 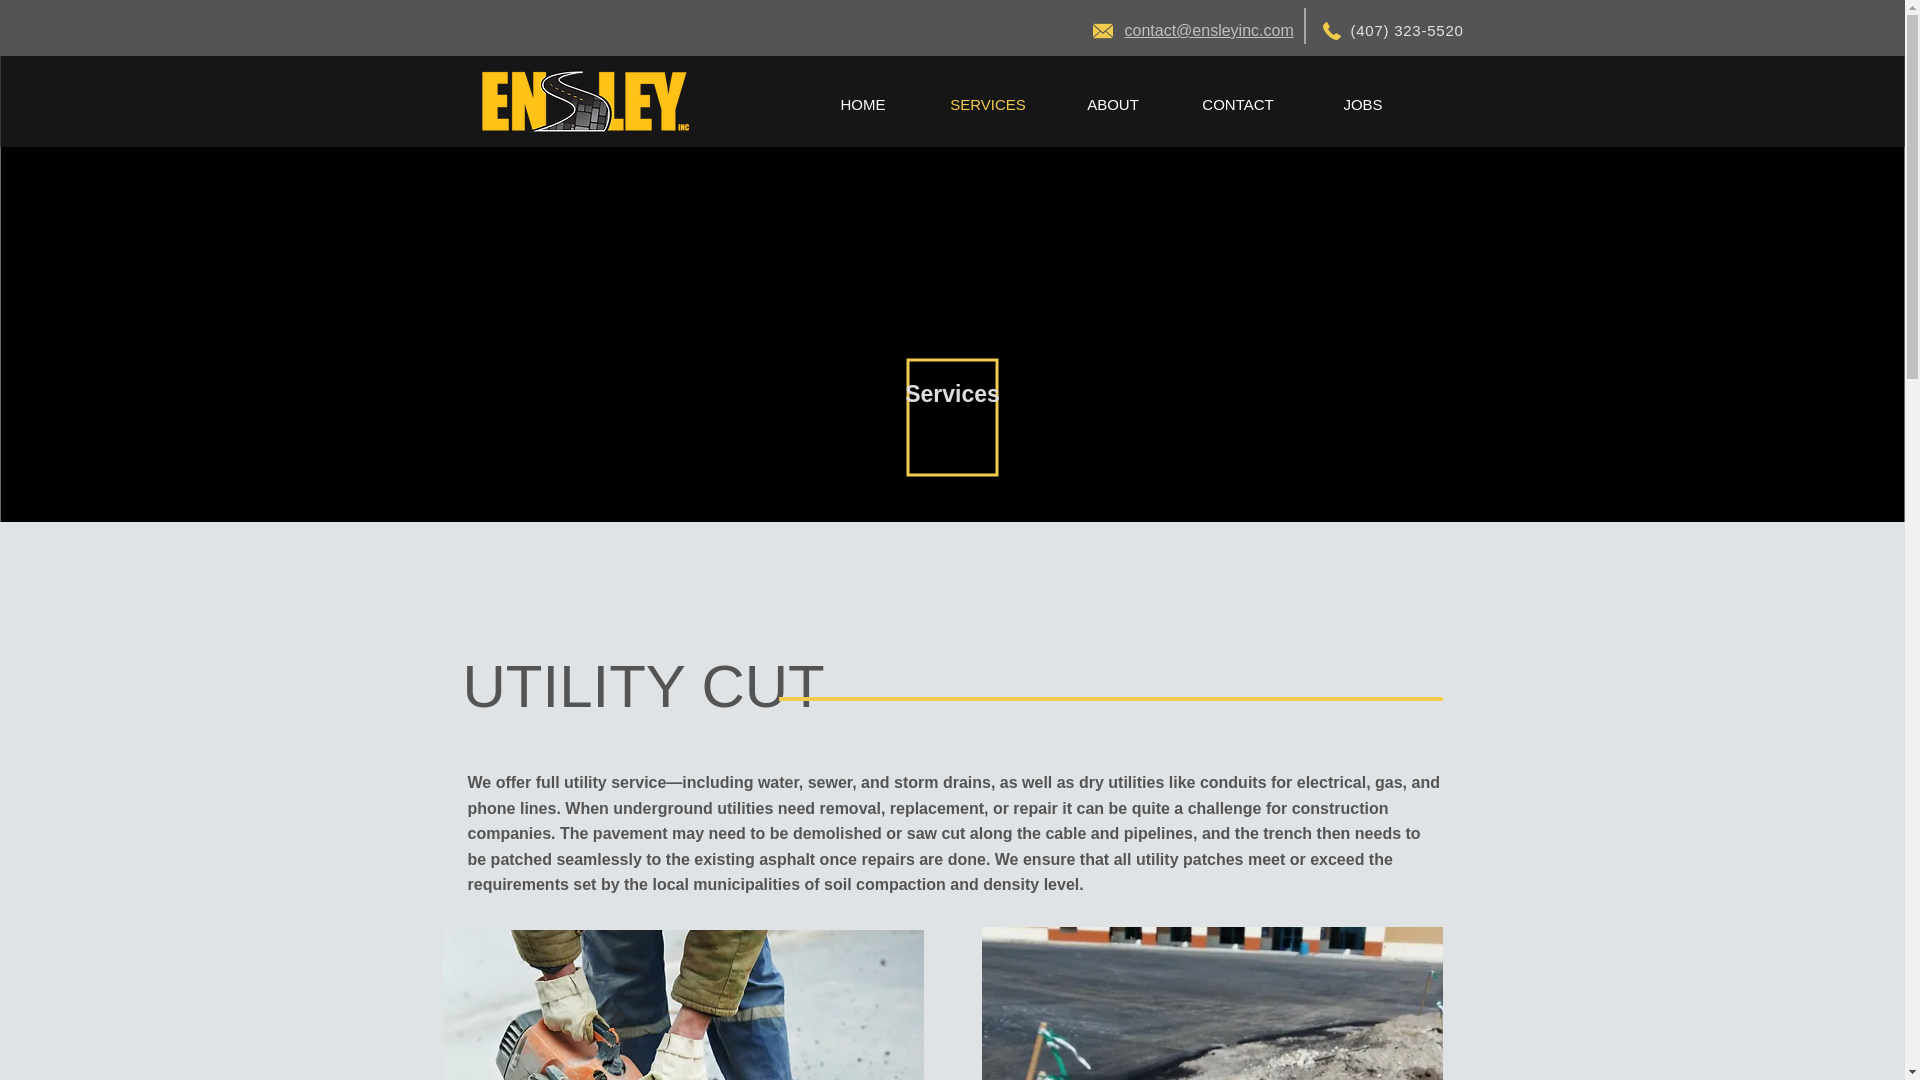 What do you see at coordinates (1112, 104) in the screenshot?
I see `ABOUT` at bounding box center [1112, 104].